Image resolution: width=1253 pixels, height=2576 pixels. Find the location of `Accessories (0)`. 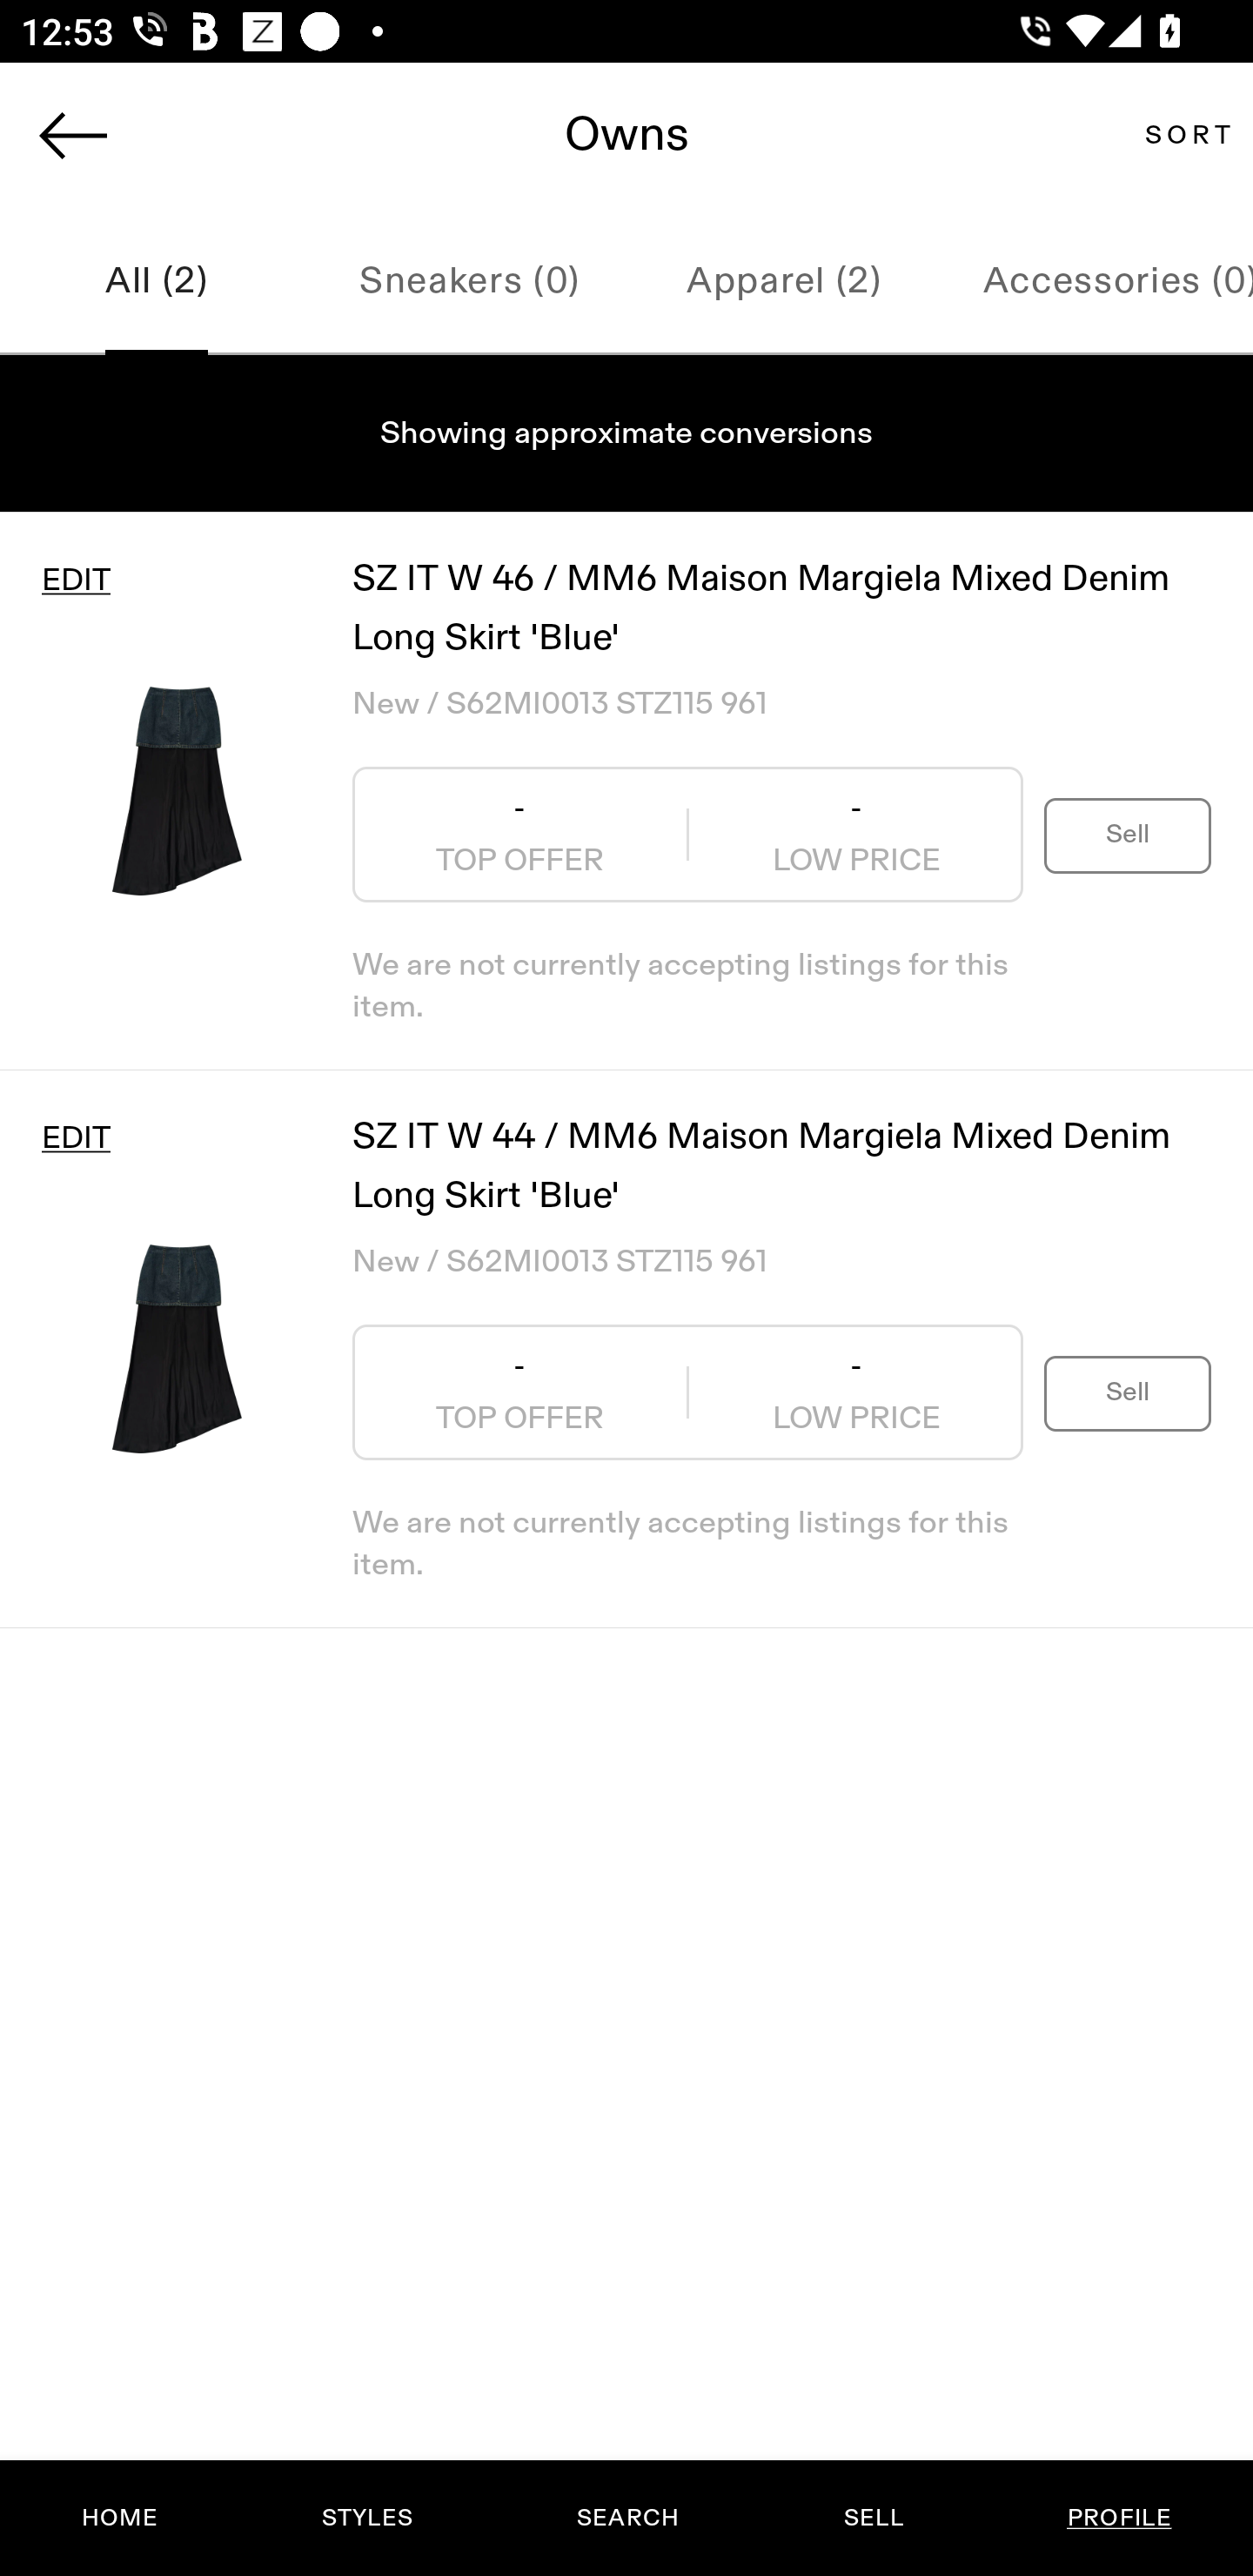

Accessories (0) is located at coordinates (1096, 282).